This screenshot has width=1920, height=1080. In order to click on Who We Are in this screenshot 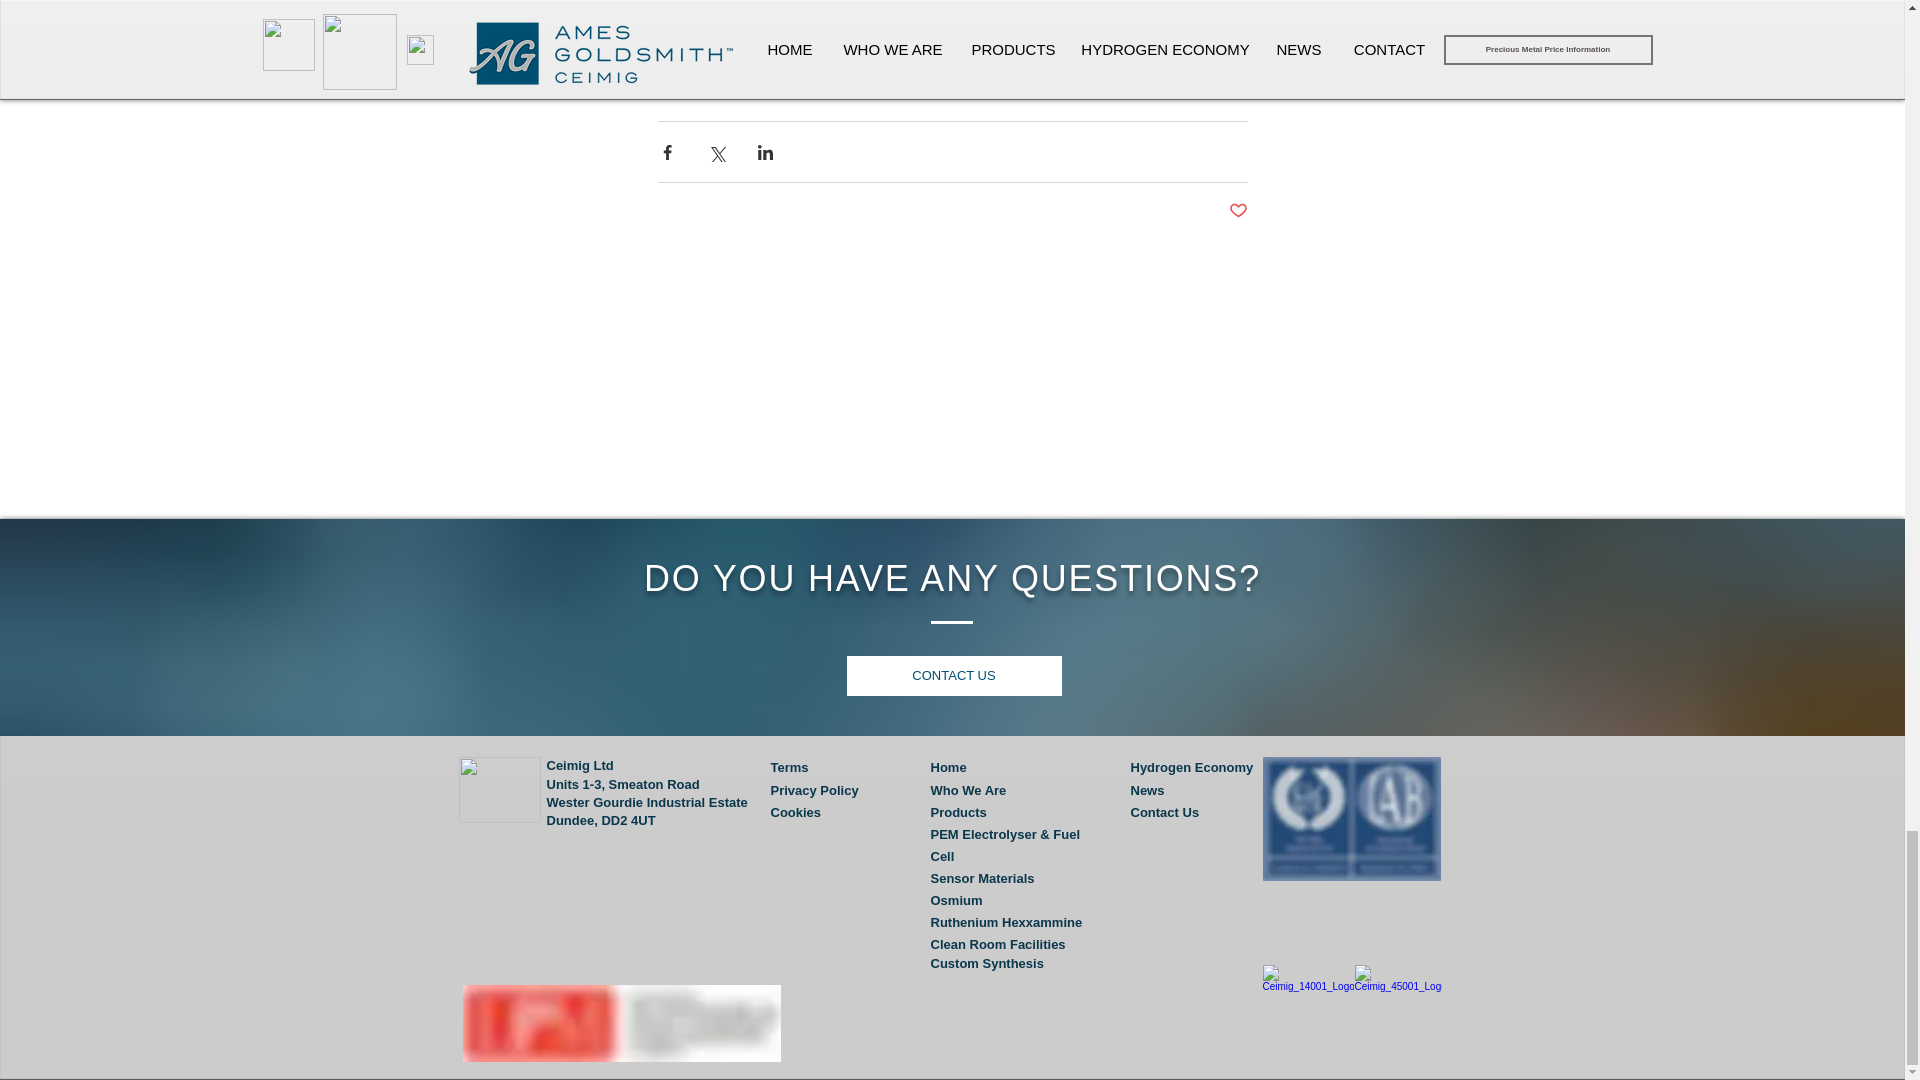, I will do `click(968, 790)`.